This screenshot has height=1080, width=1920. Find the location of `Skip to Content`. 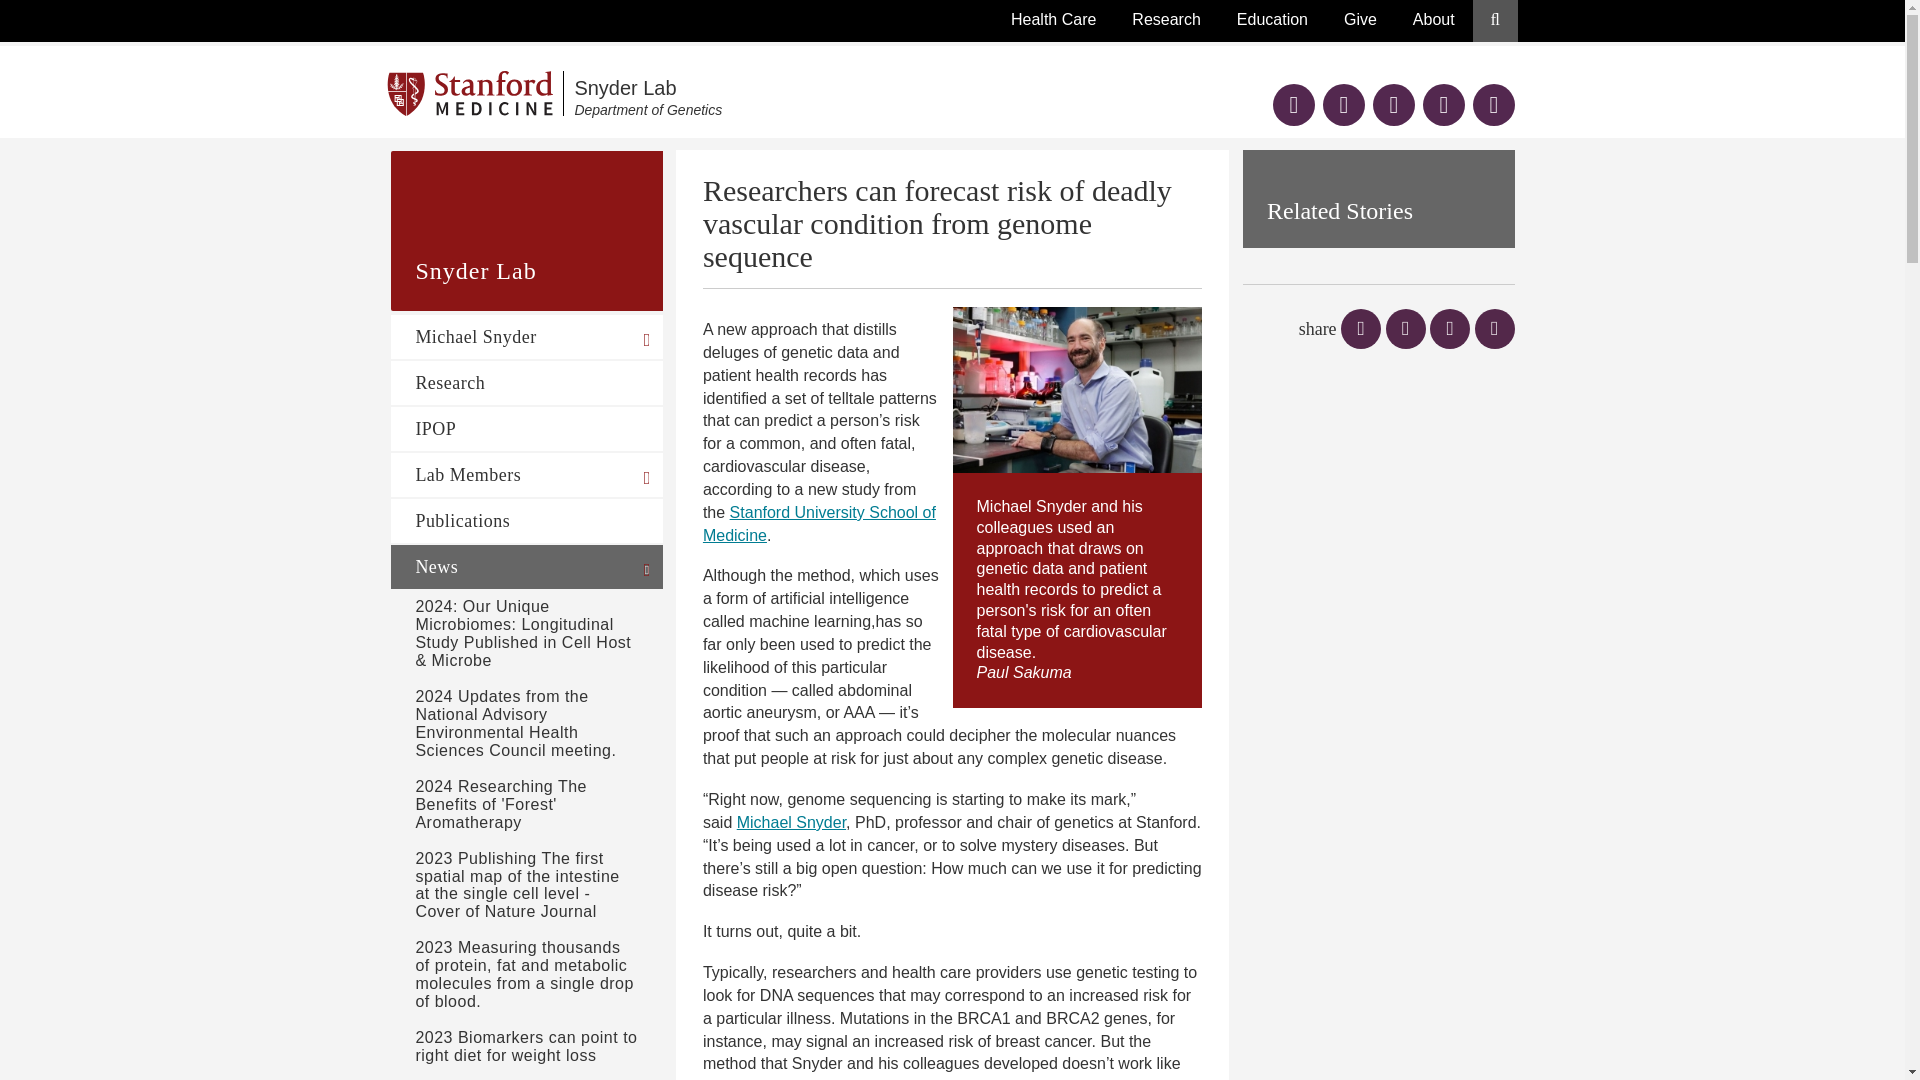

Skip to Content is located at coordinates (1363, 328).